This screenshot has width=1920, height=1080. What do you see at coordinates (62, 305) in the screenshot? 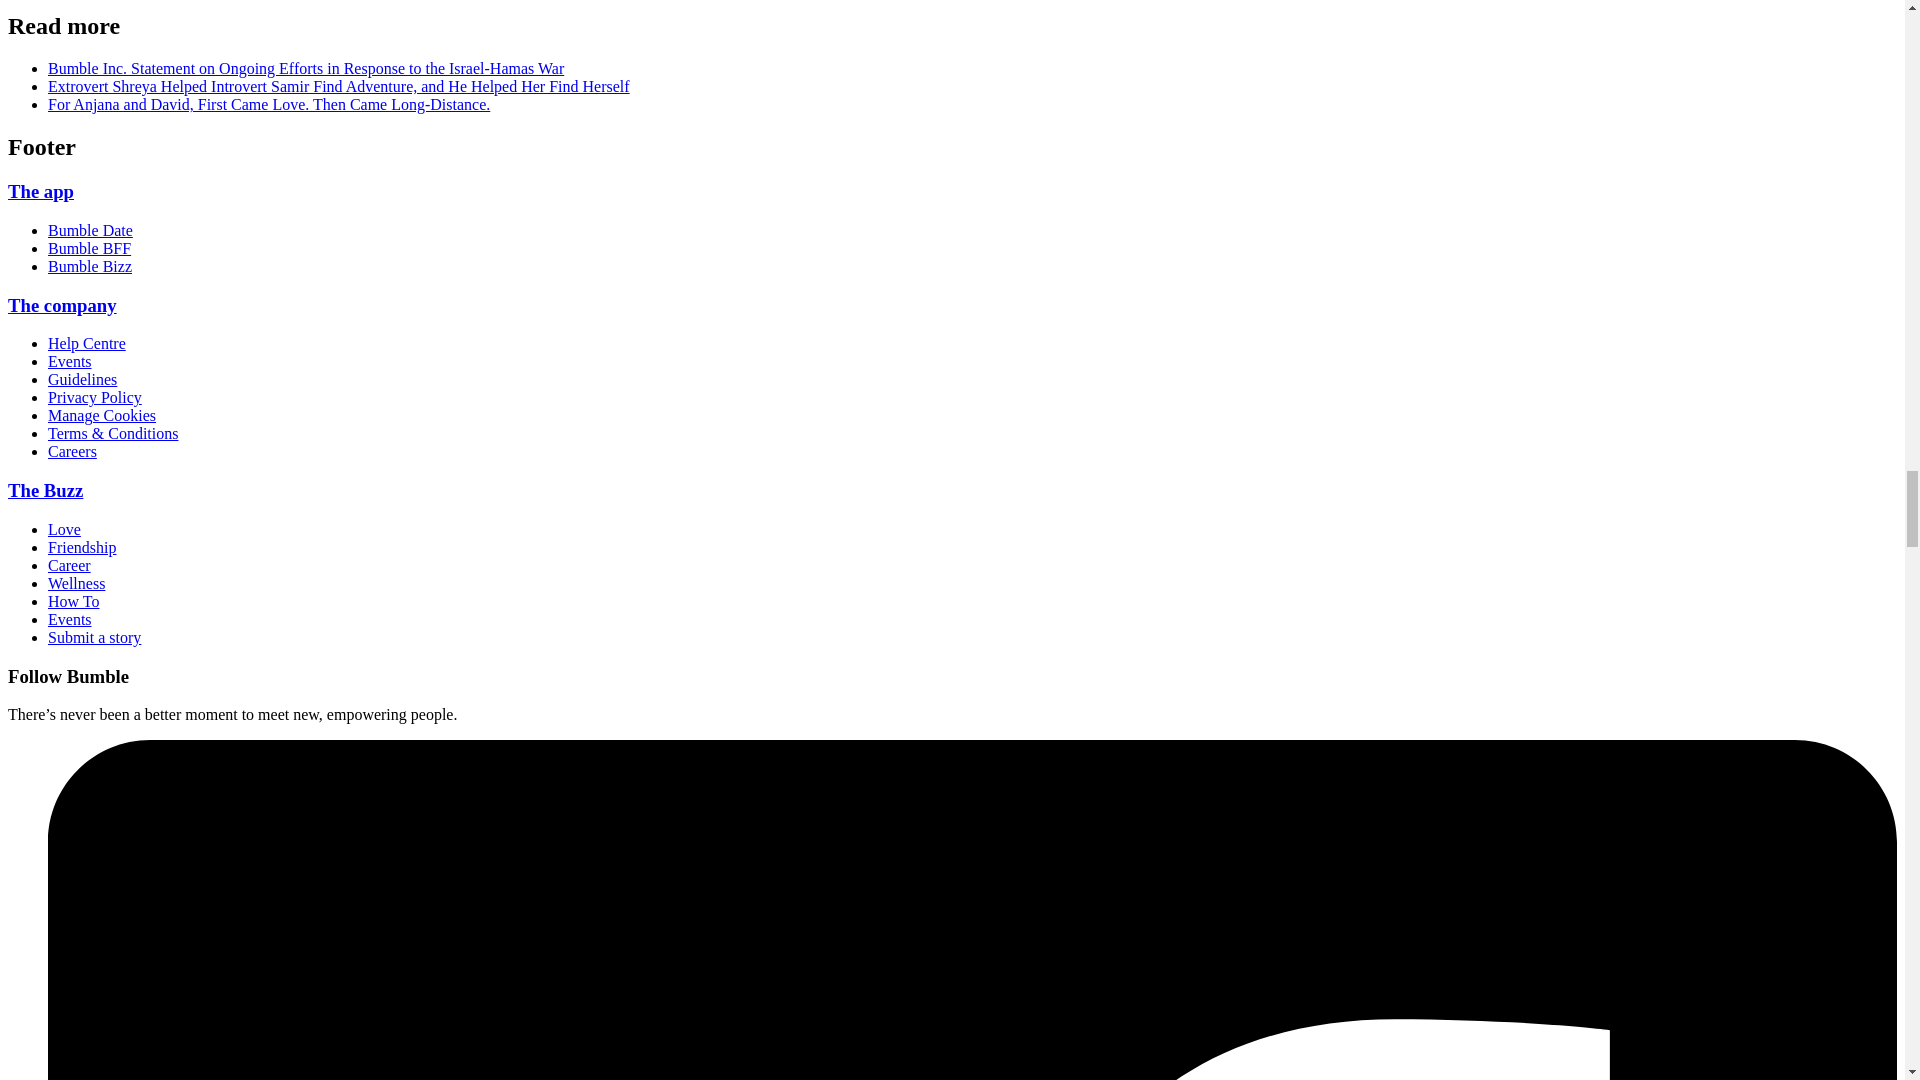
I see `The company` at bounding box center [62, 305].